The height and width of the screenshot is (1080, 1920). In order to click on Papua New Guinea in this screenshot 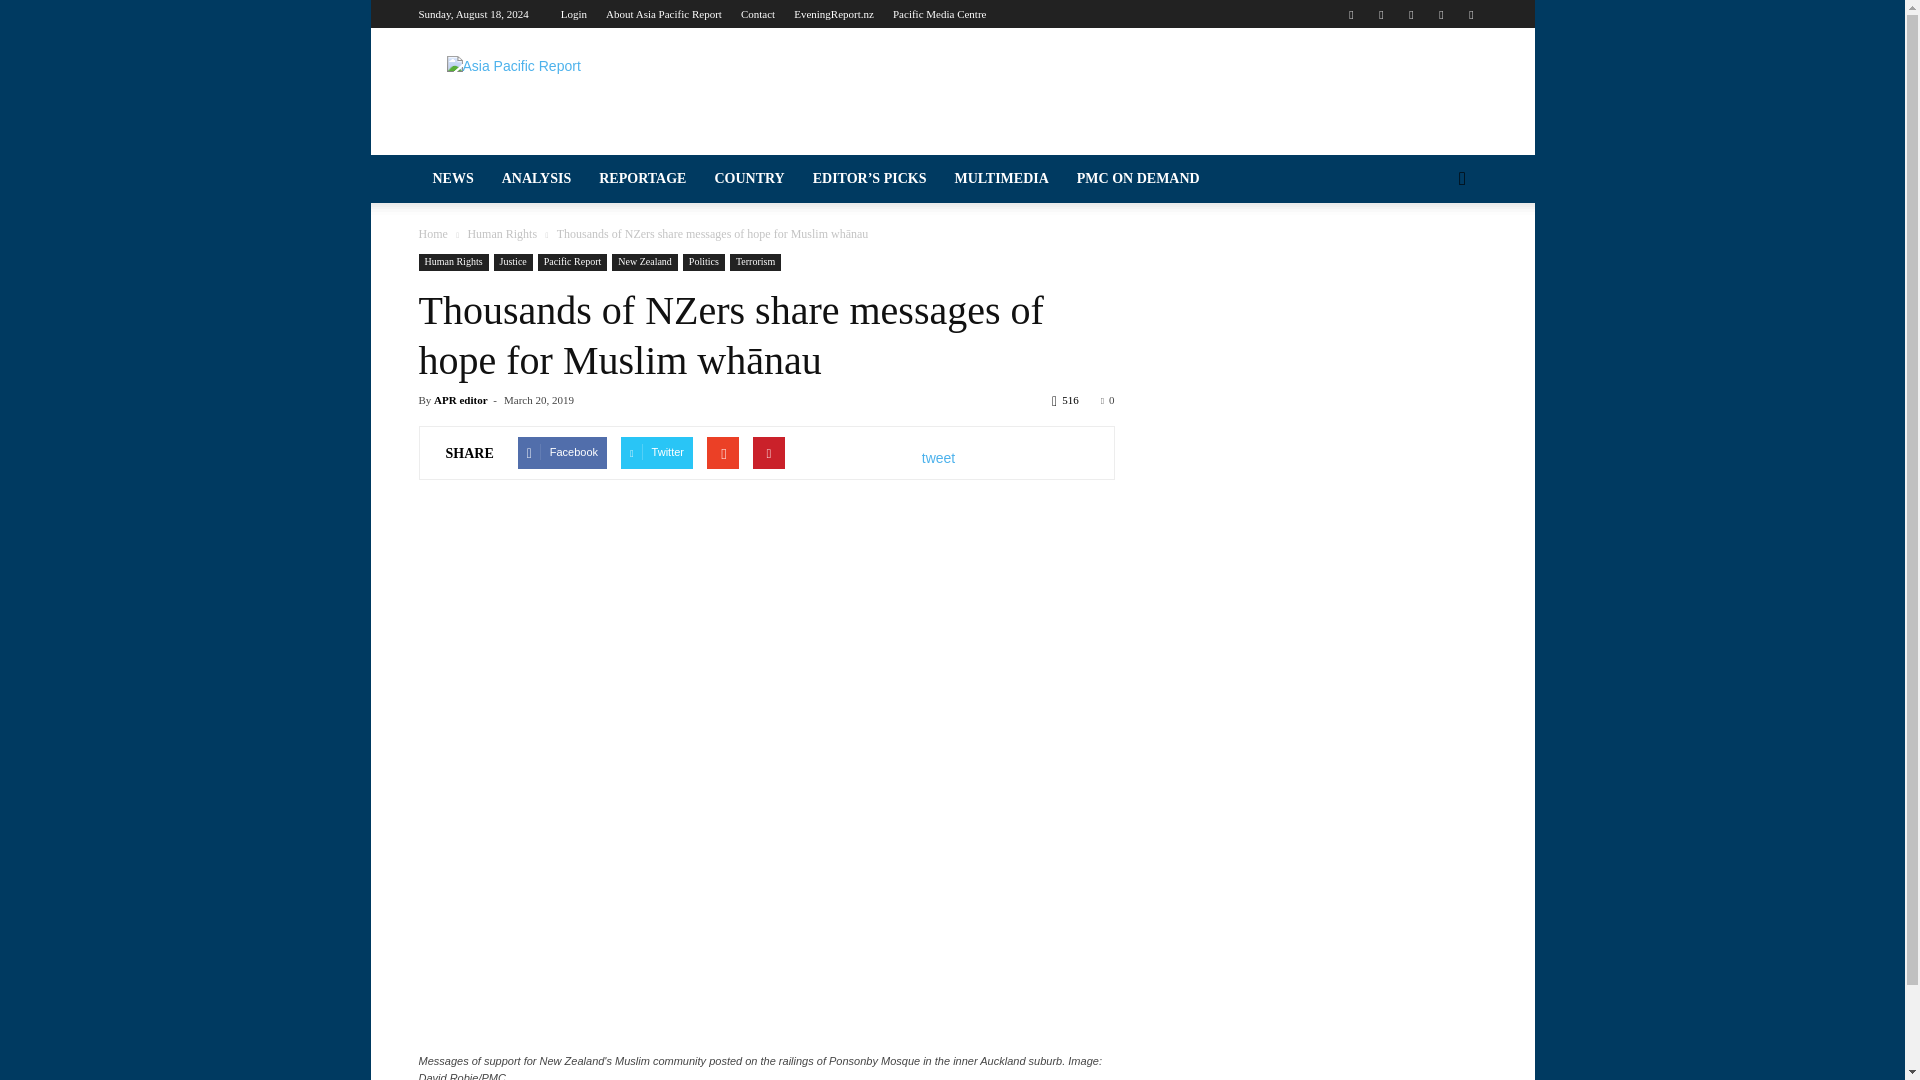, I will do `click(185, 861)`.